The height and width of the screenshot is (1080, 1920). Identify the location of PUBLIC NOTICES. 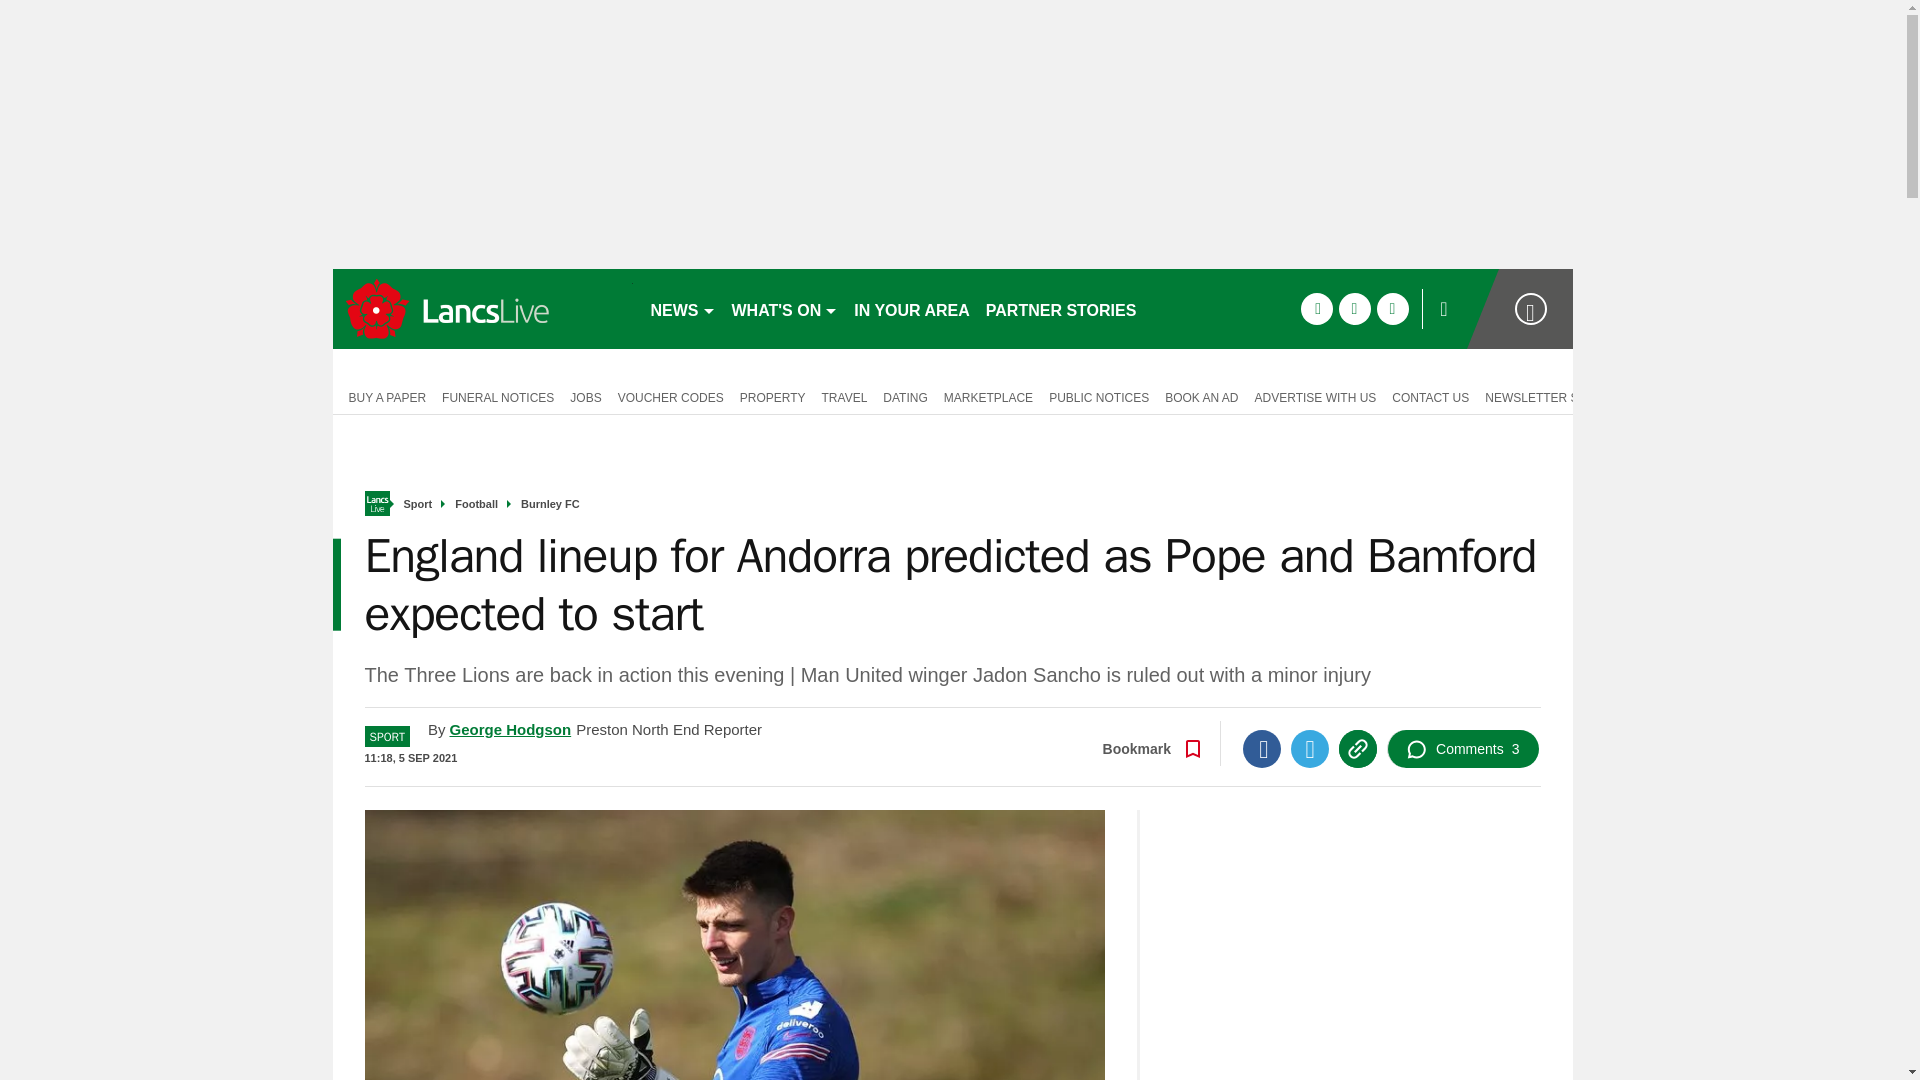
(1098, 396).